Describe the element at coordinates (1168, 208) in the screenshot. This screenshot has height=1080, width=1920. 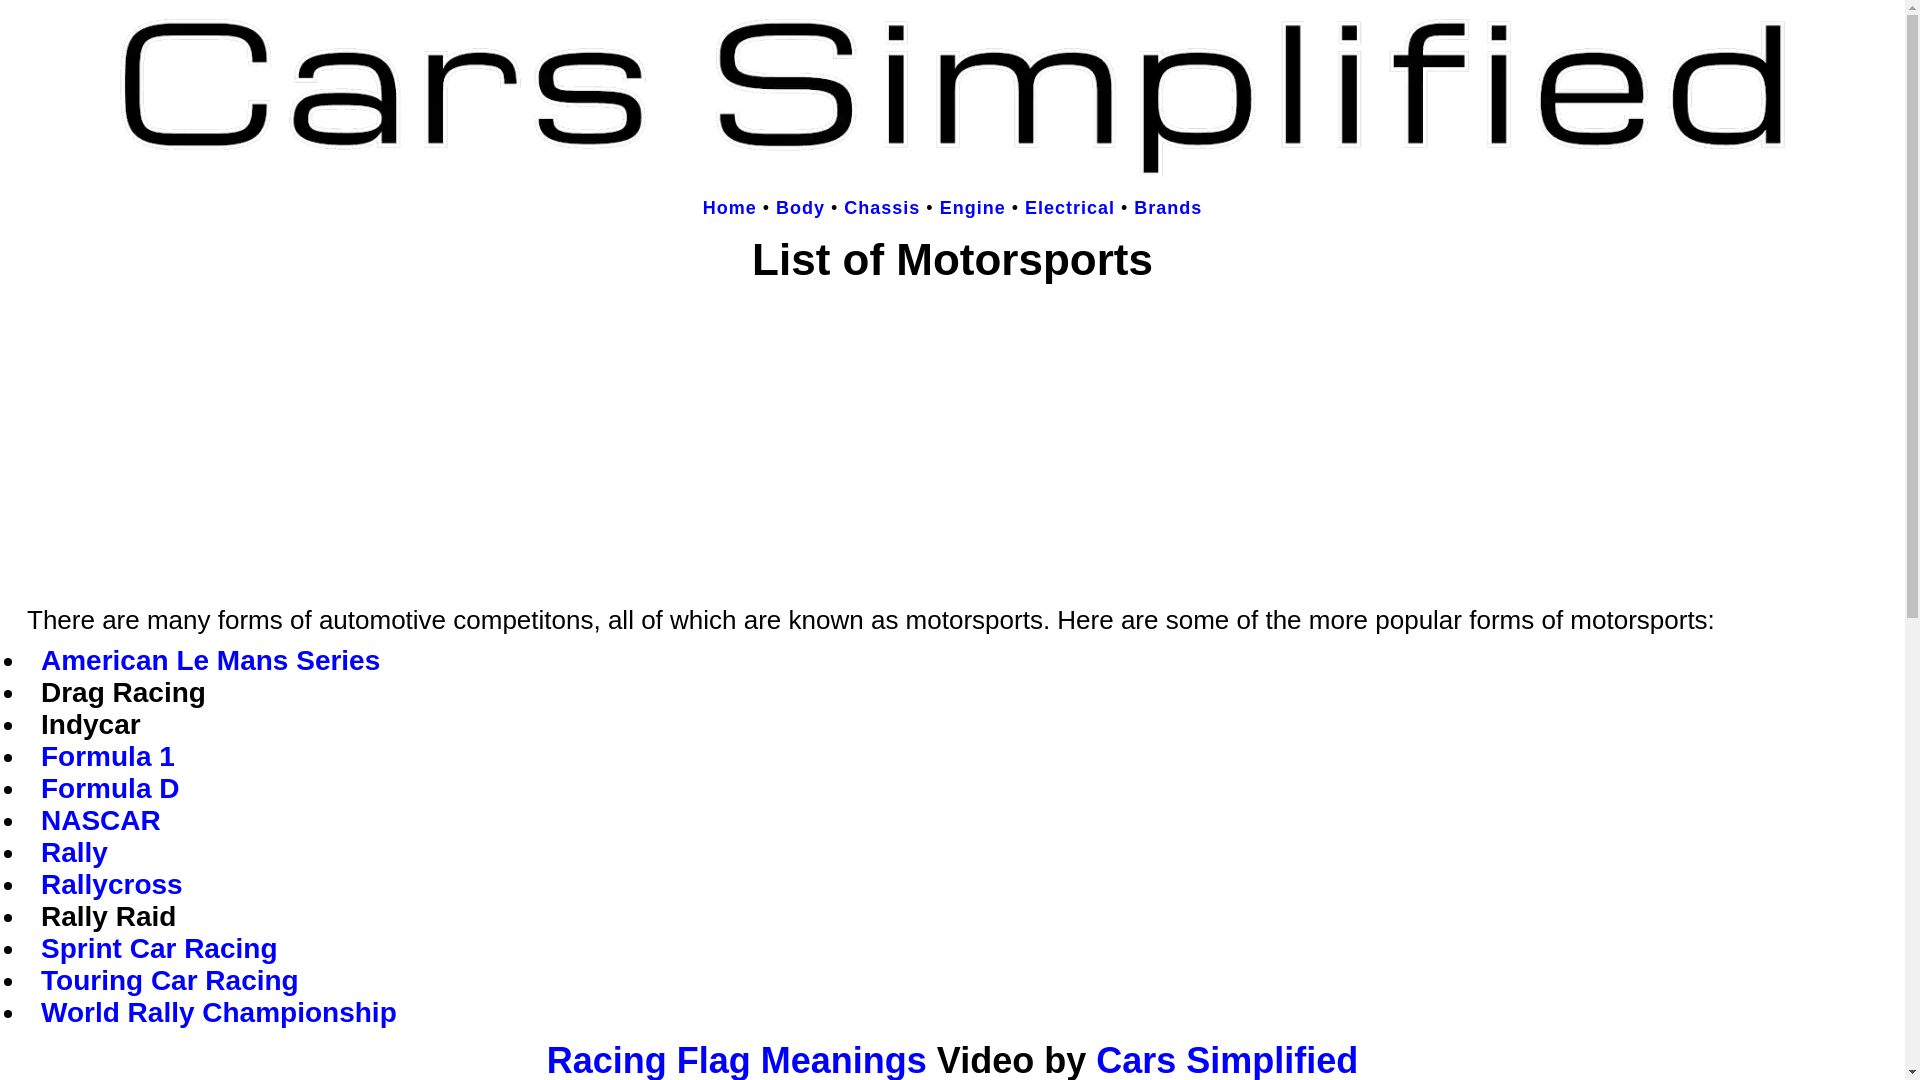
I see `Brands` at that location.